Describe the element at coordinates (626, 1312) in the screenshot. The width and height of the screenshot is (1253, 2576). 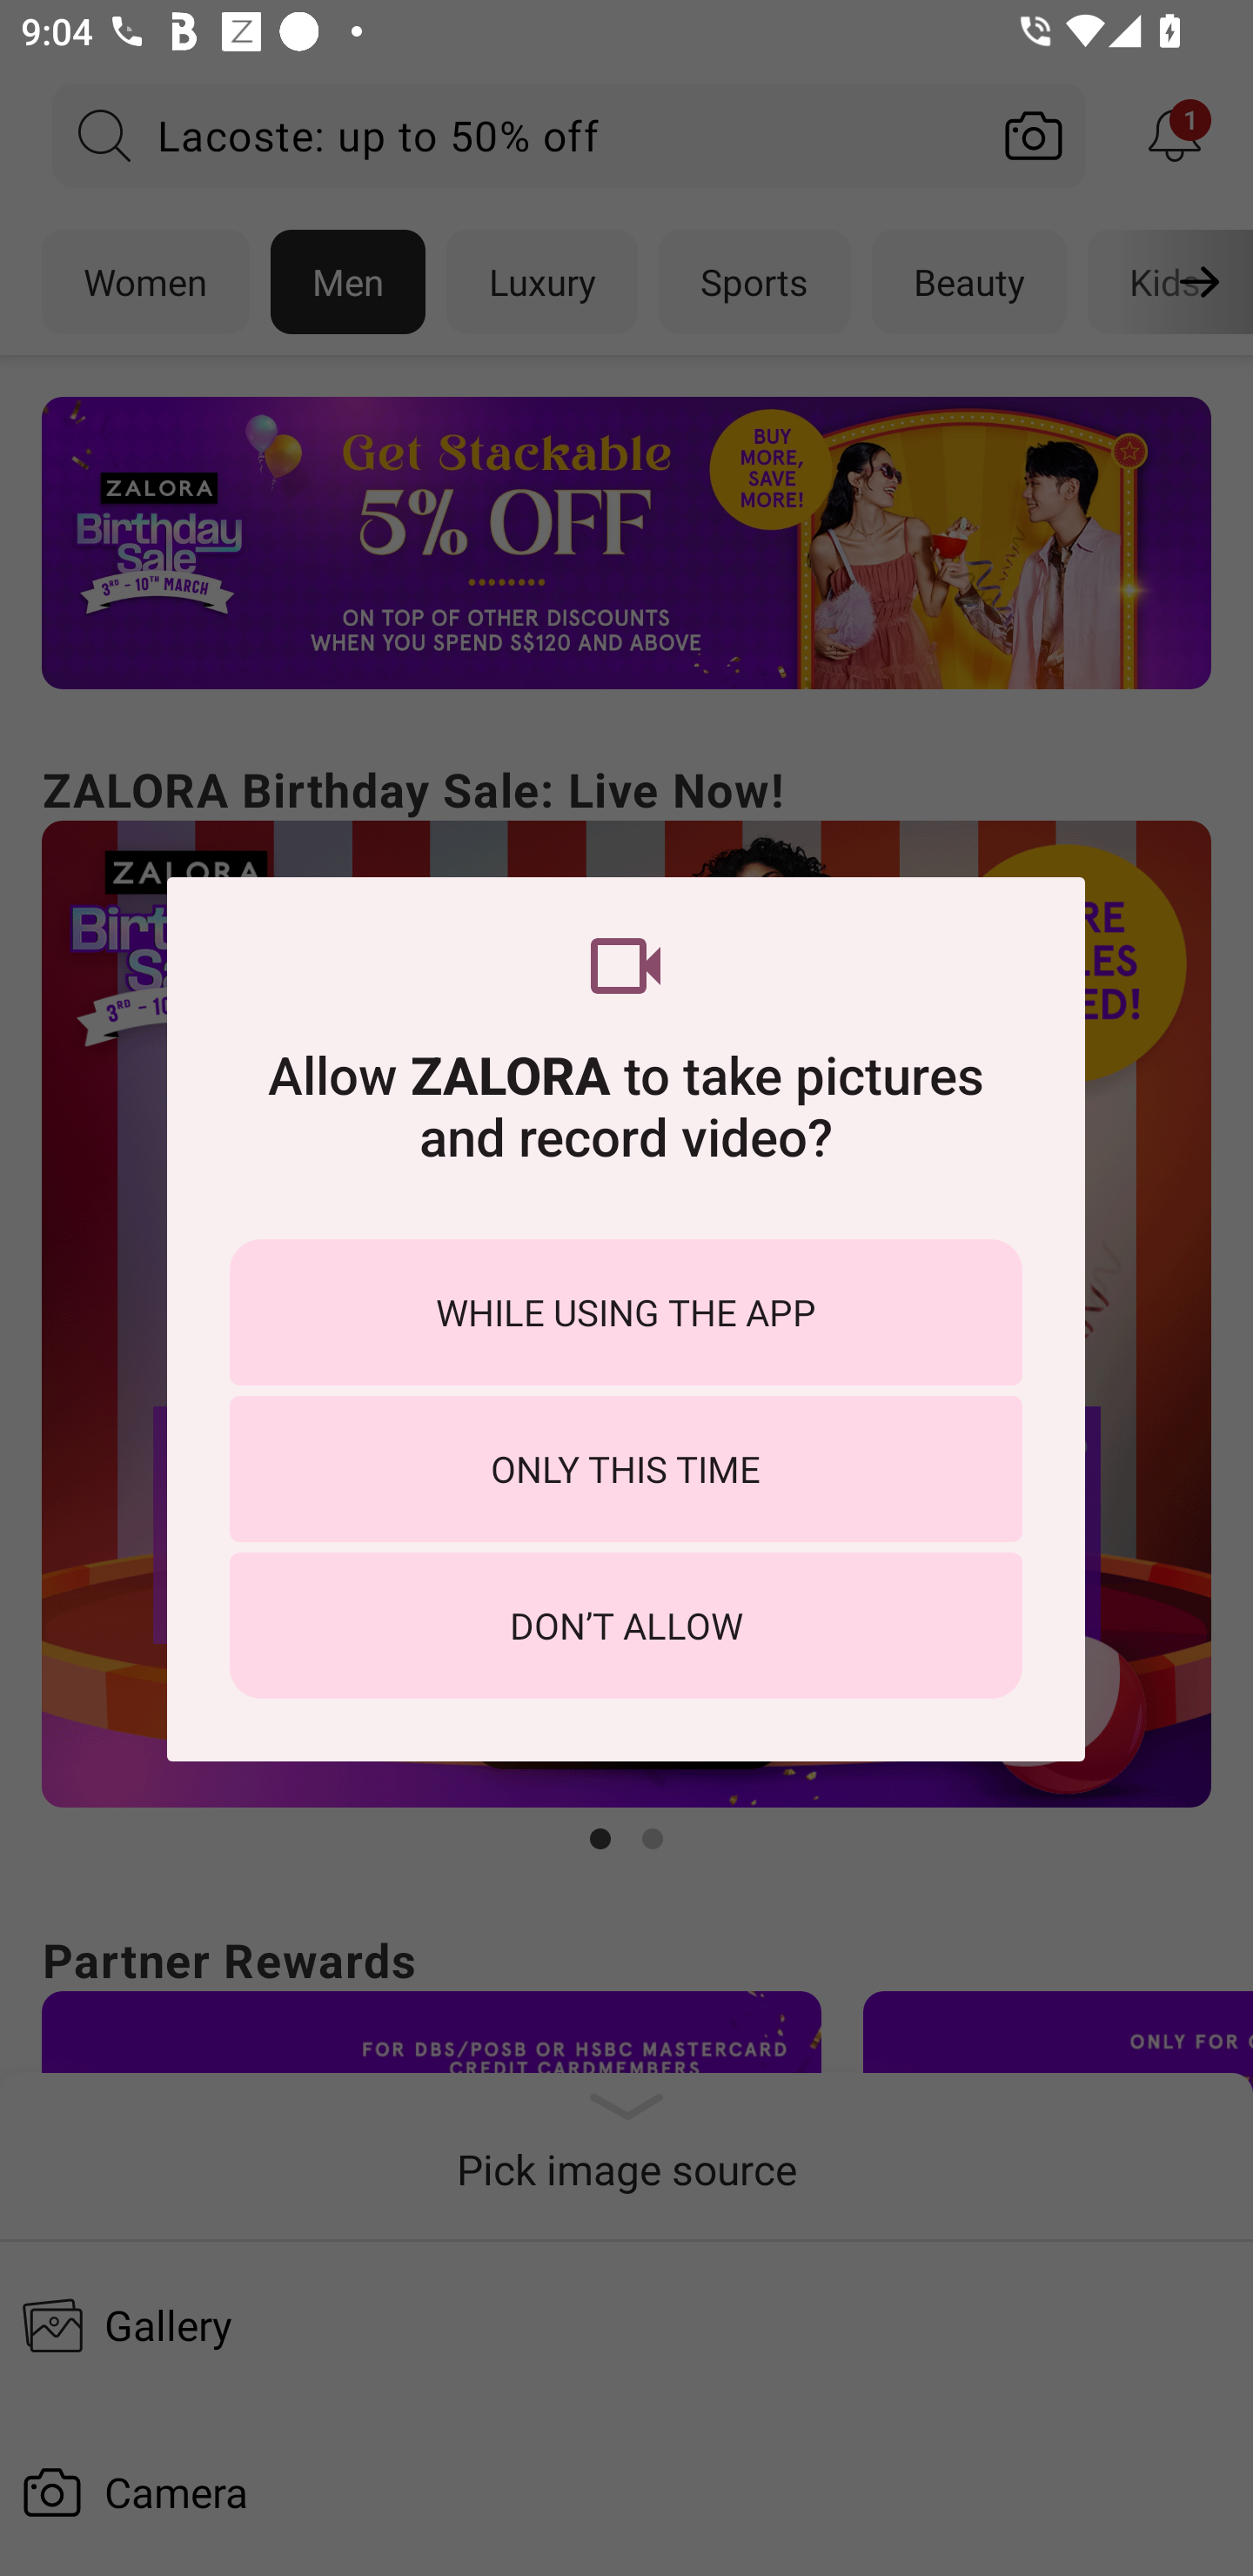
I see `WHILE USING THE APP` at that location.